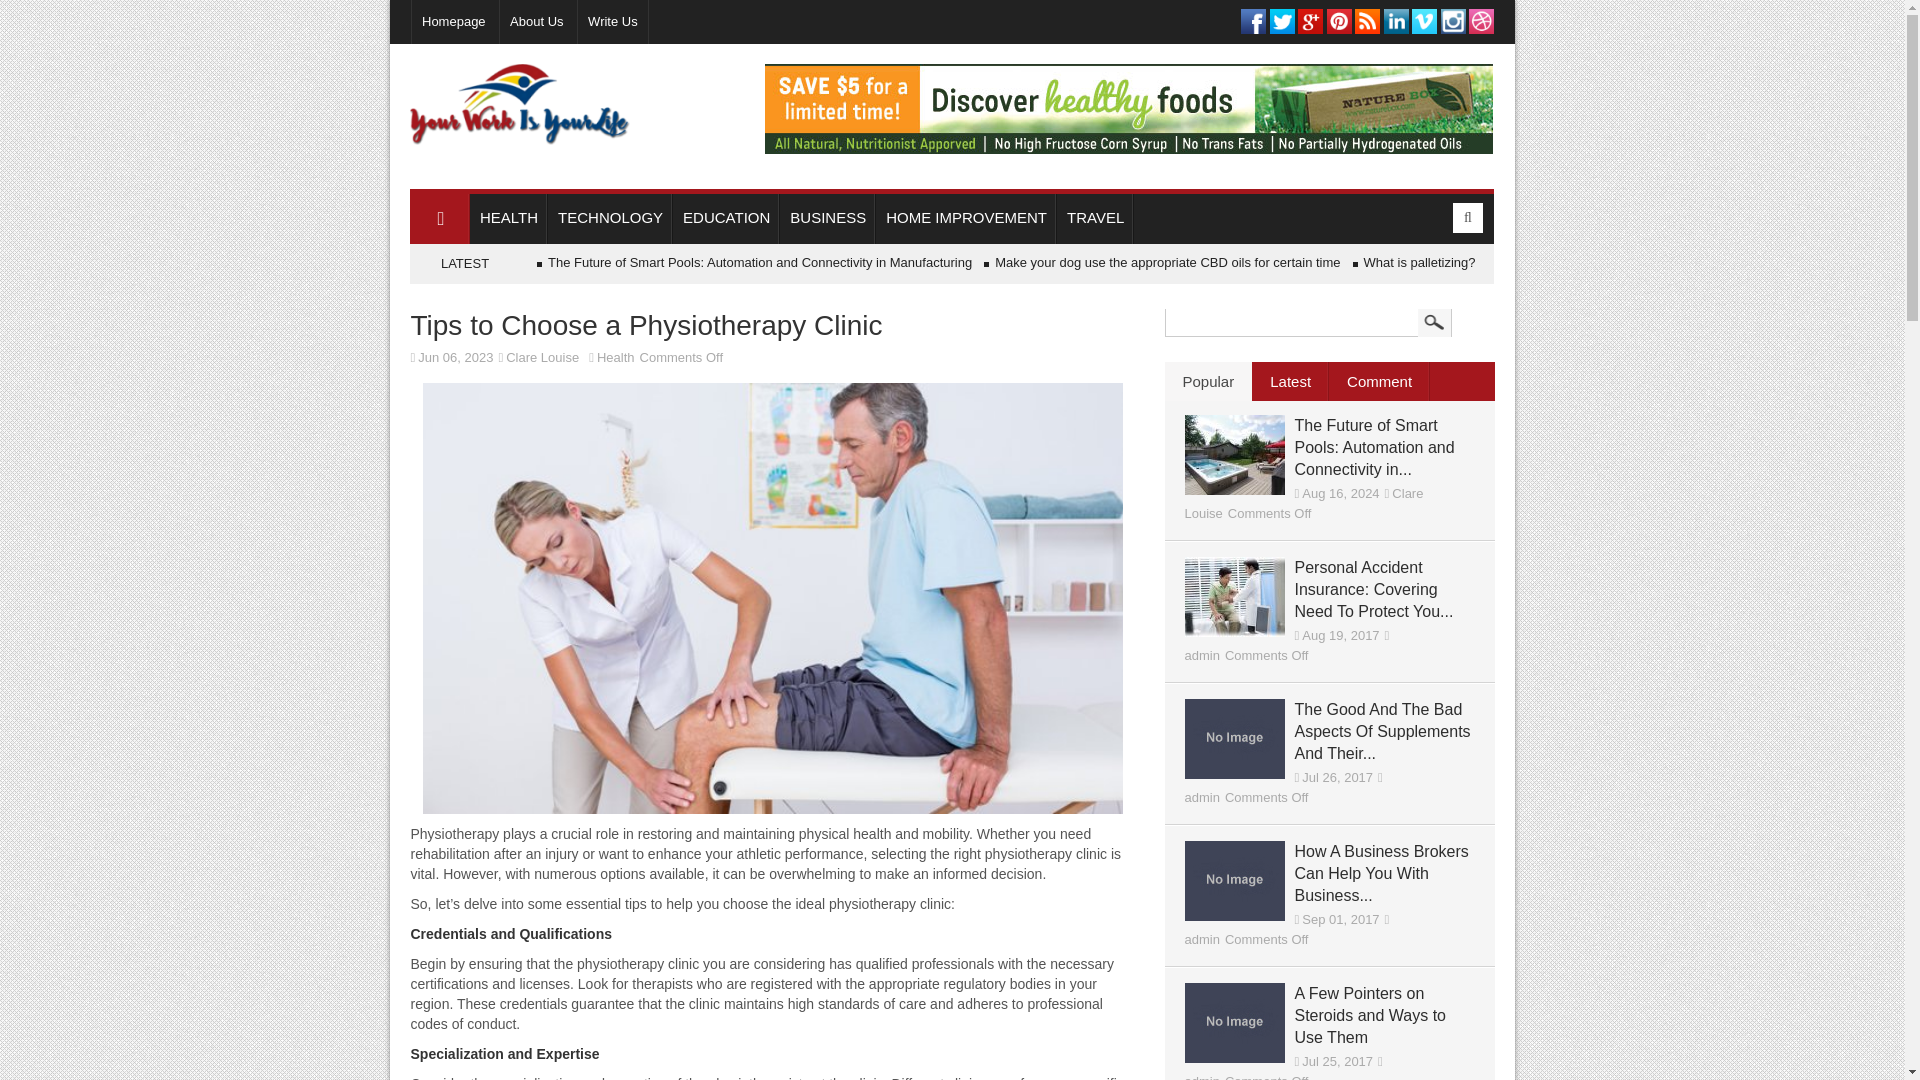 This screenshot has height=1080, width=1920. Describe the element at coordinates (542, 357) in the screenshot. I see `Posts by Clare Louise` at that location.